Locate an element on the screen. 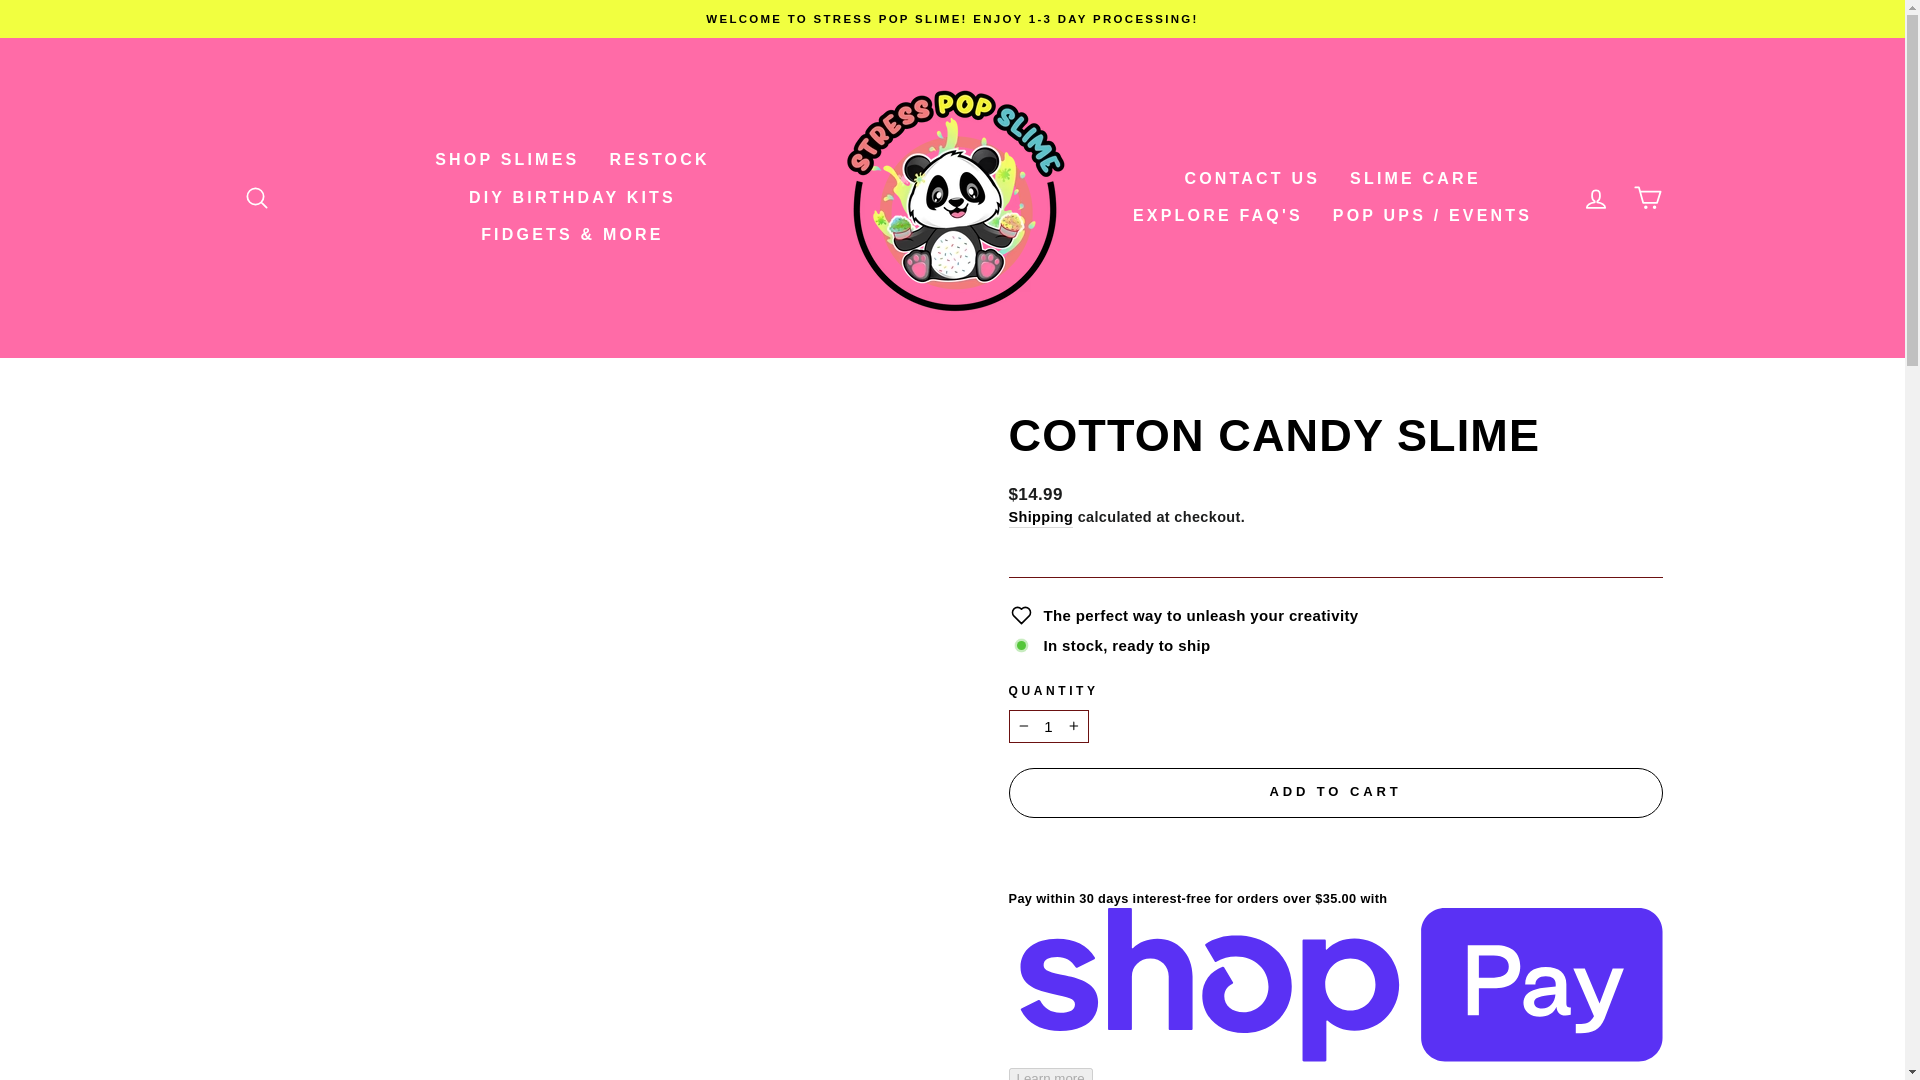 The image size is (1920, 1080). CART is located at coordinates (1648, 198).